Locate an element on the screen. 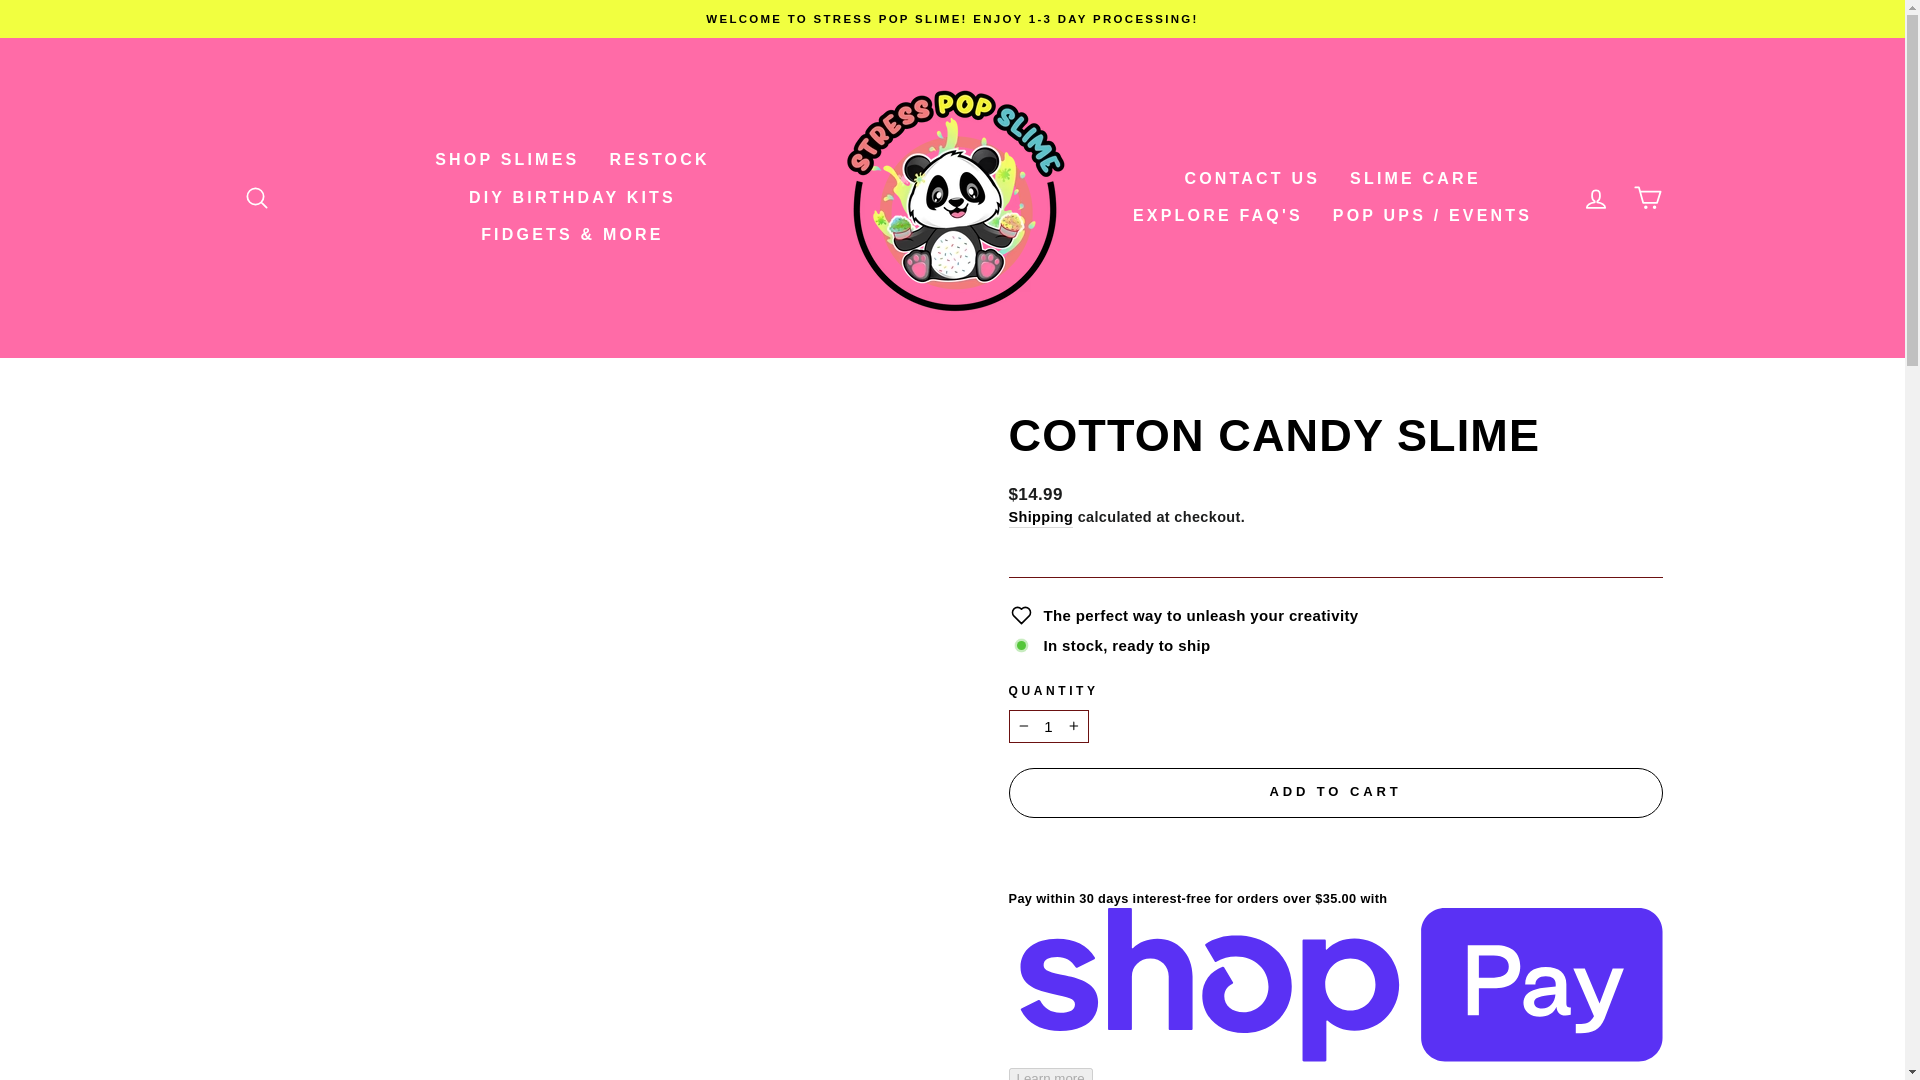 The image size is (1920, 1080). CART is located at coordinates (1648, 198).